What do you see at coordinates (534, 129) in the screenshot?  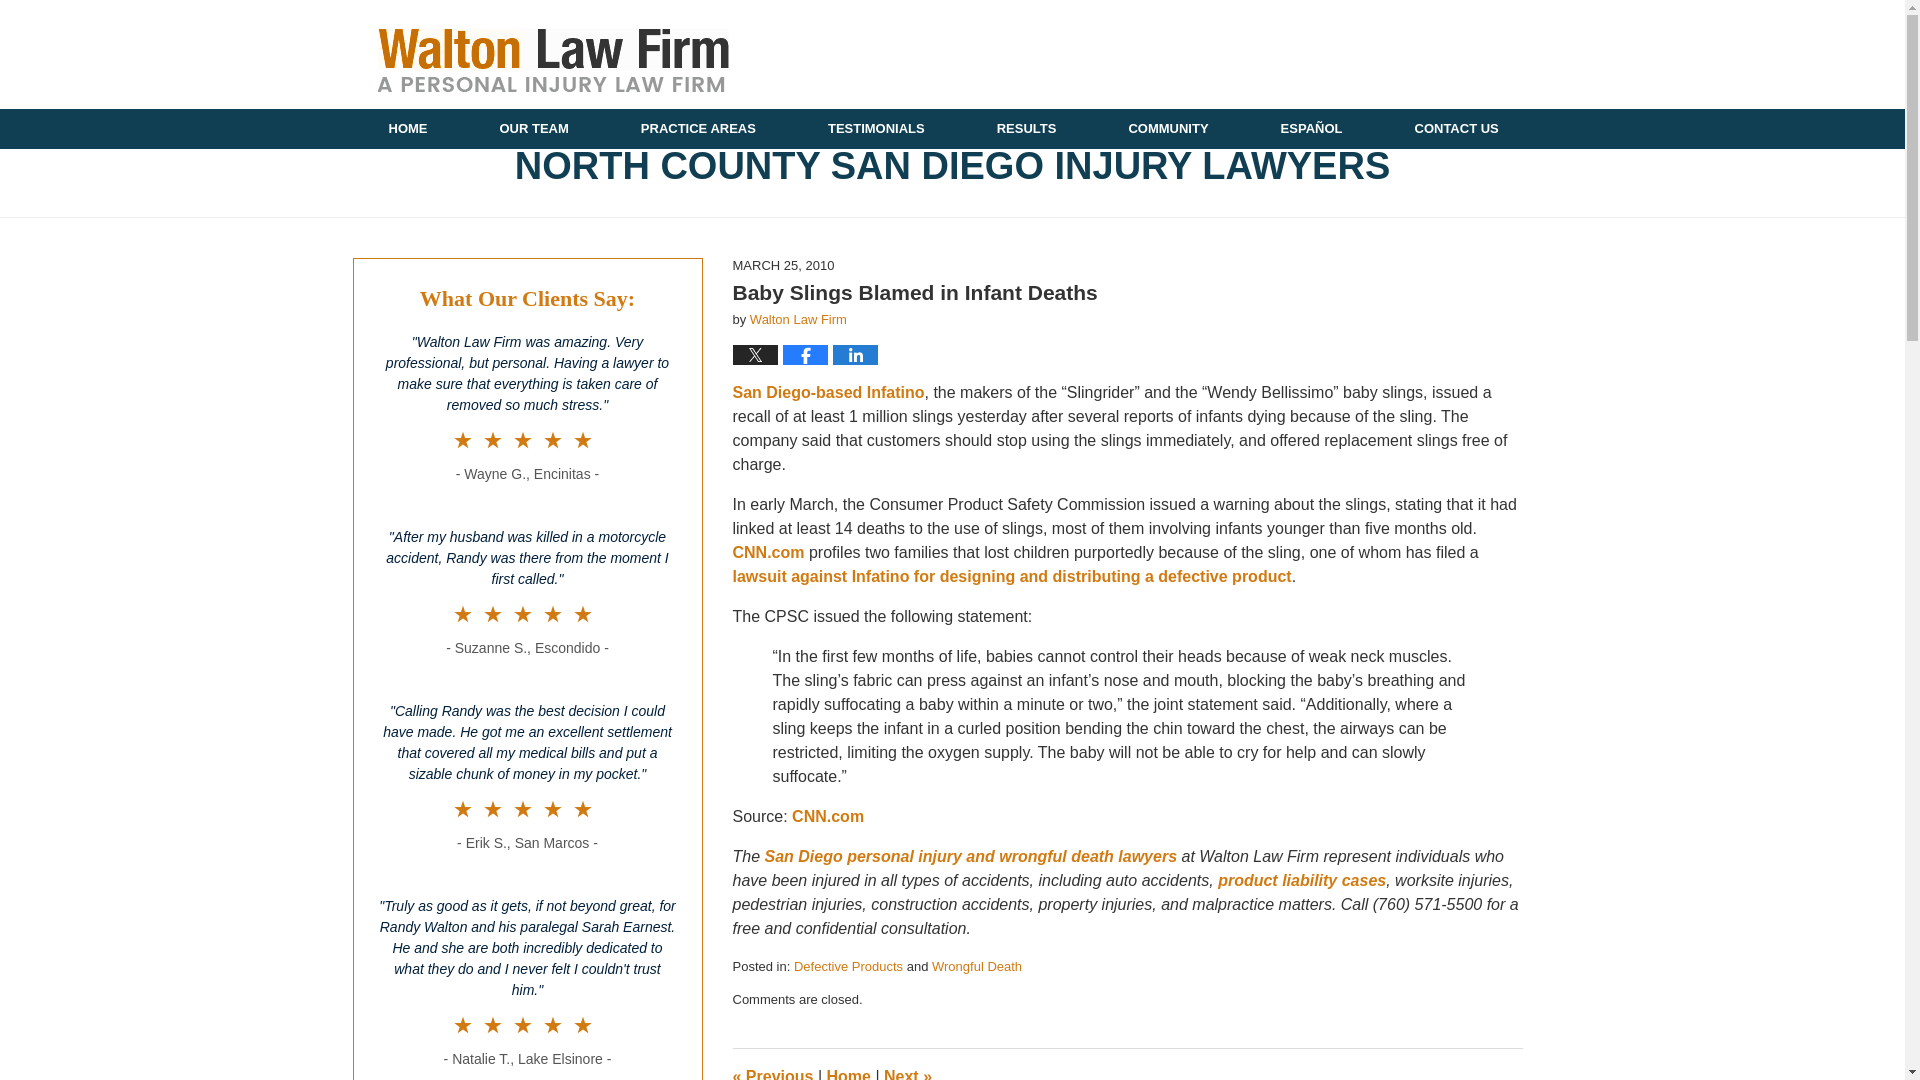 I see `OUR TEAM` at bounding box center [534, 129].